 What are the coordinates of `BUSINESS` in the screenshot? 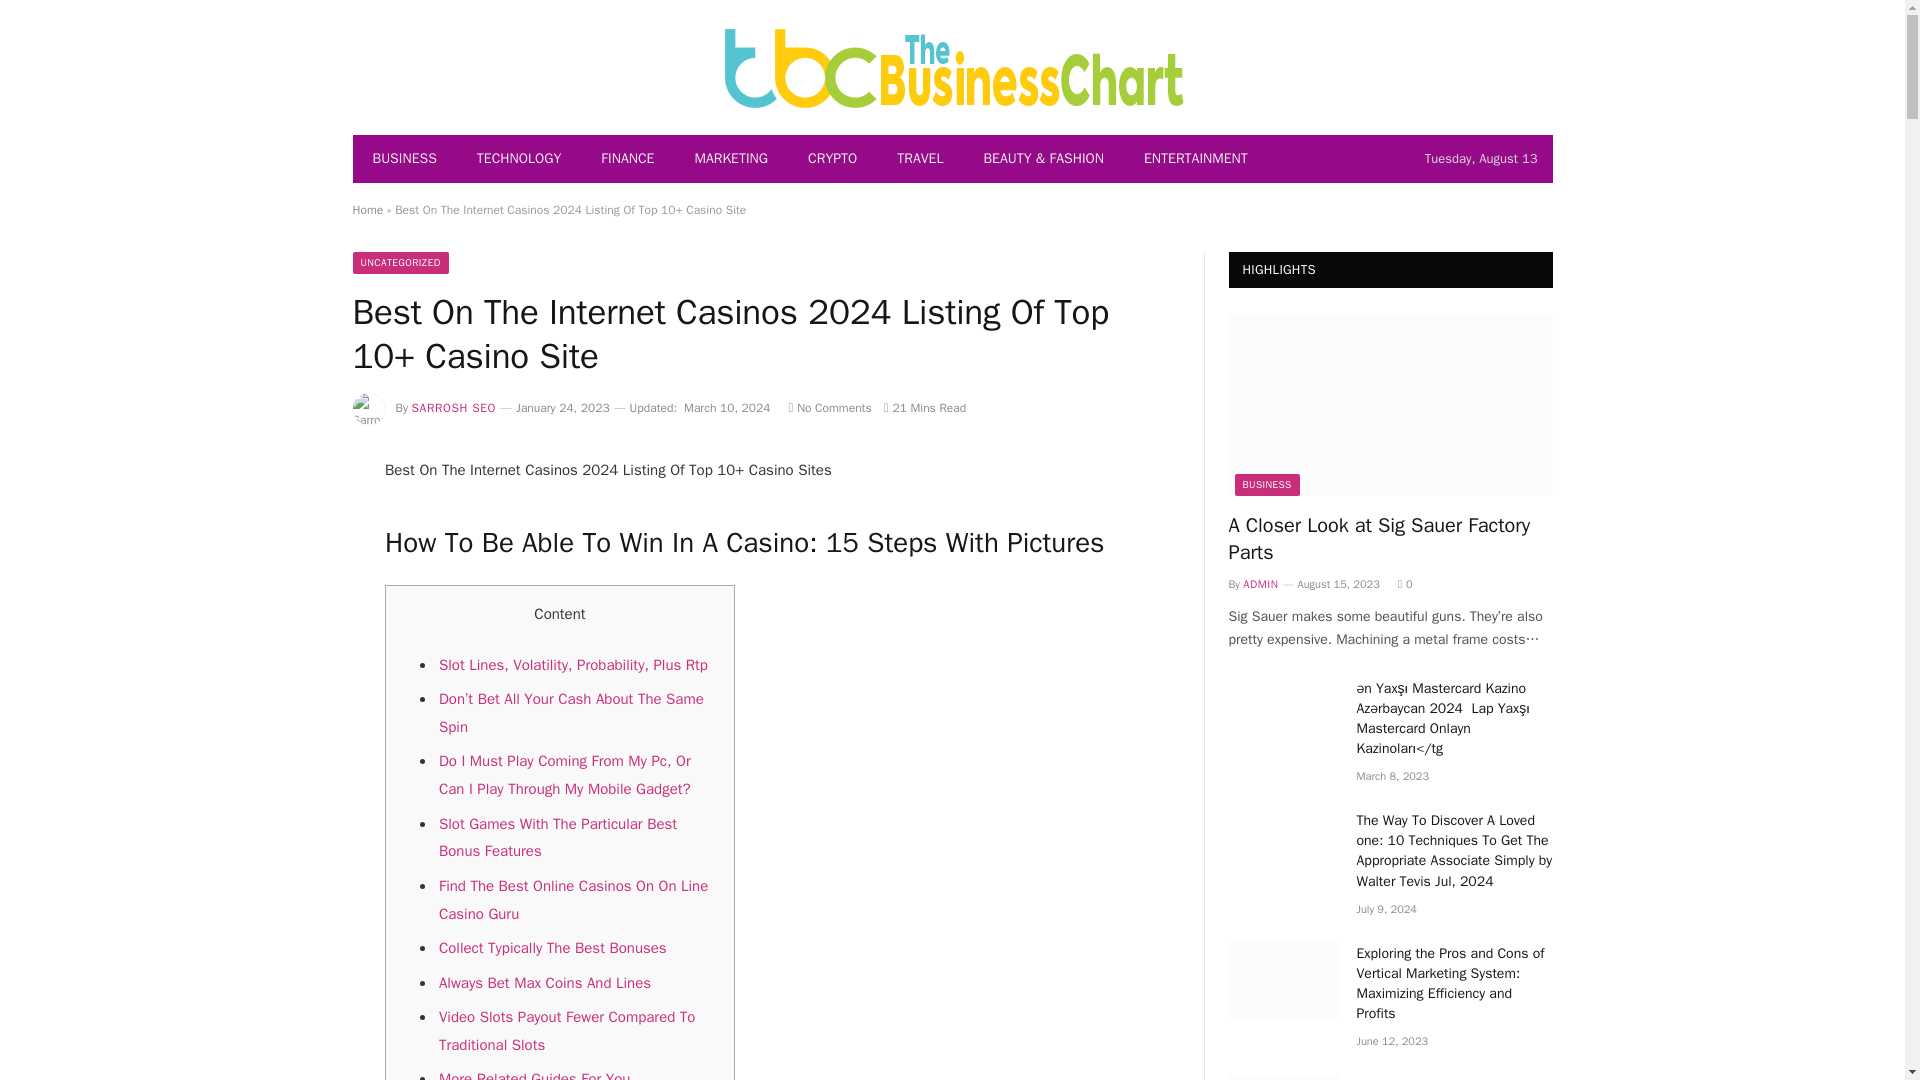 It's located at (404, 158).